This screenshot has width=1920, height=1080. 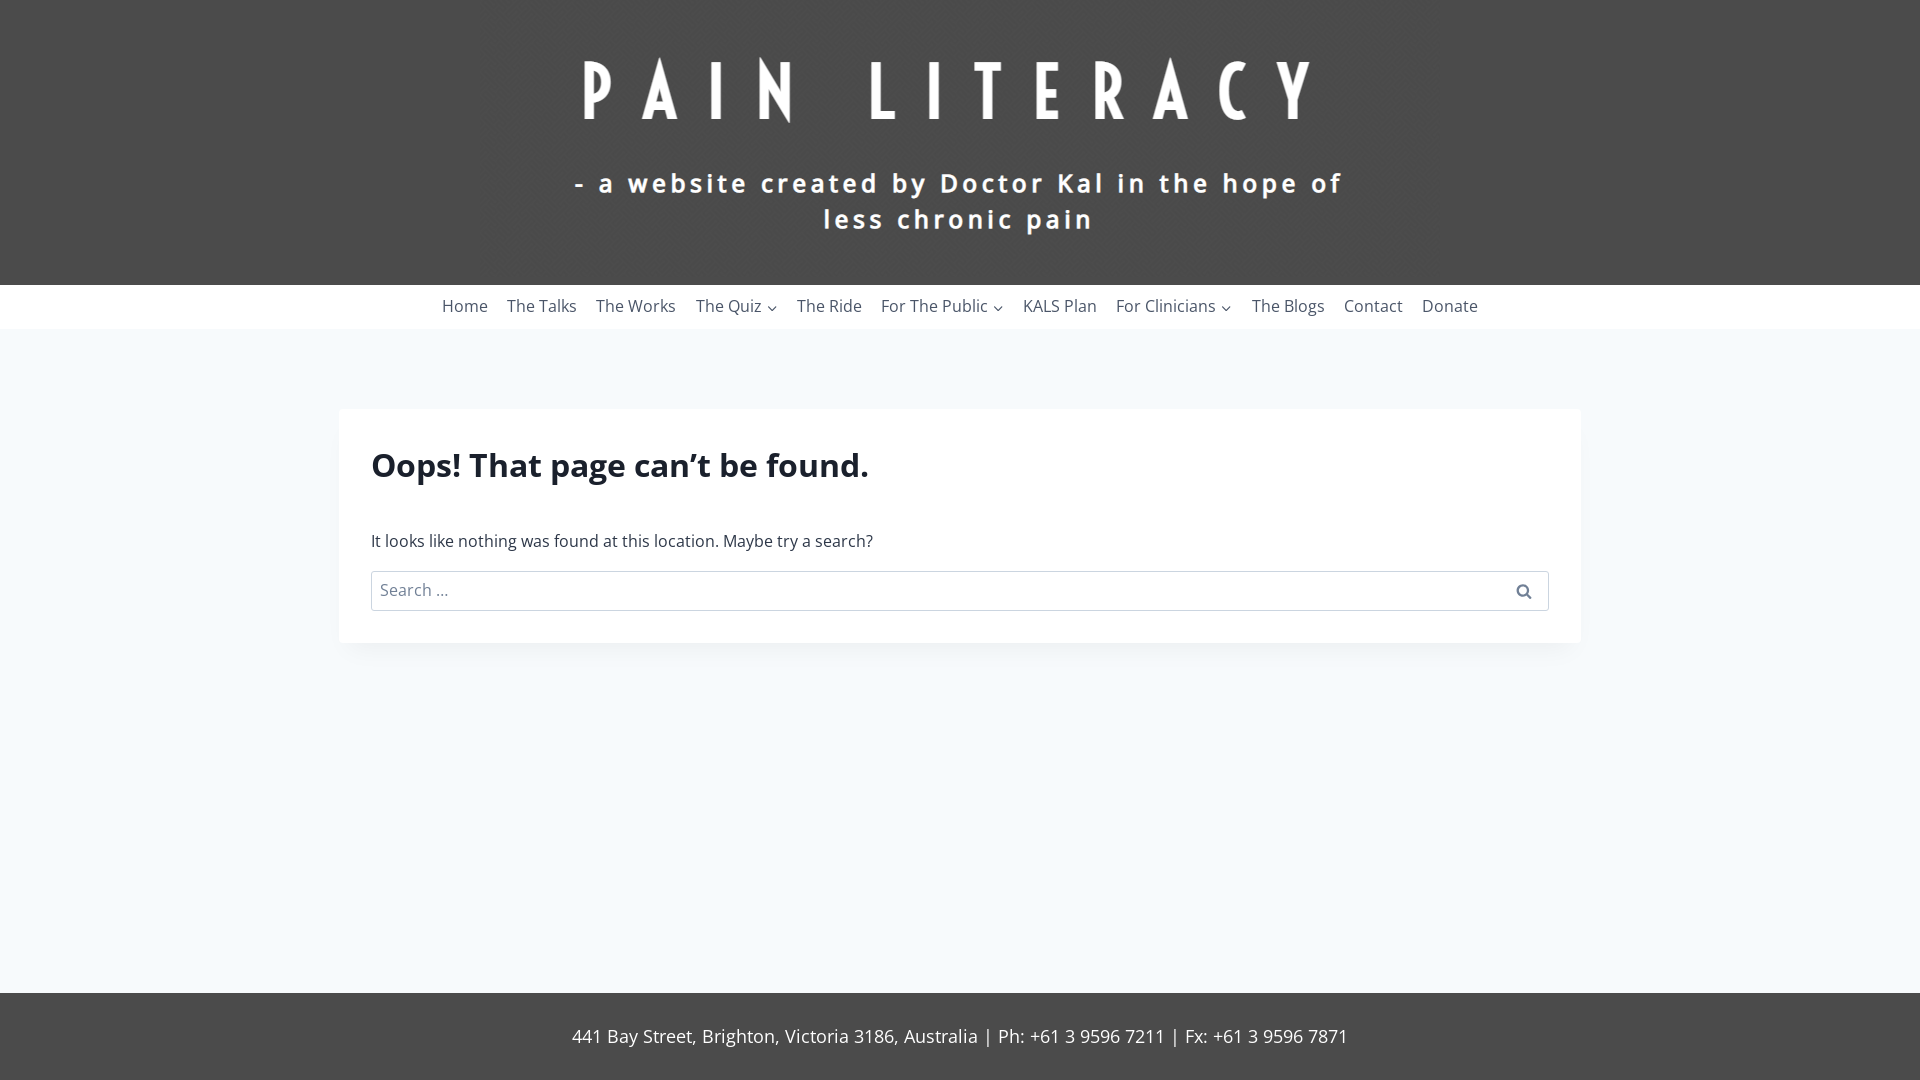 What do you see at coordinates (464, 308) in the screenshot?
I see `Home` at bounding box center [464, 308].